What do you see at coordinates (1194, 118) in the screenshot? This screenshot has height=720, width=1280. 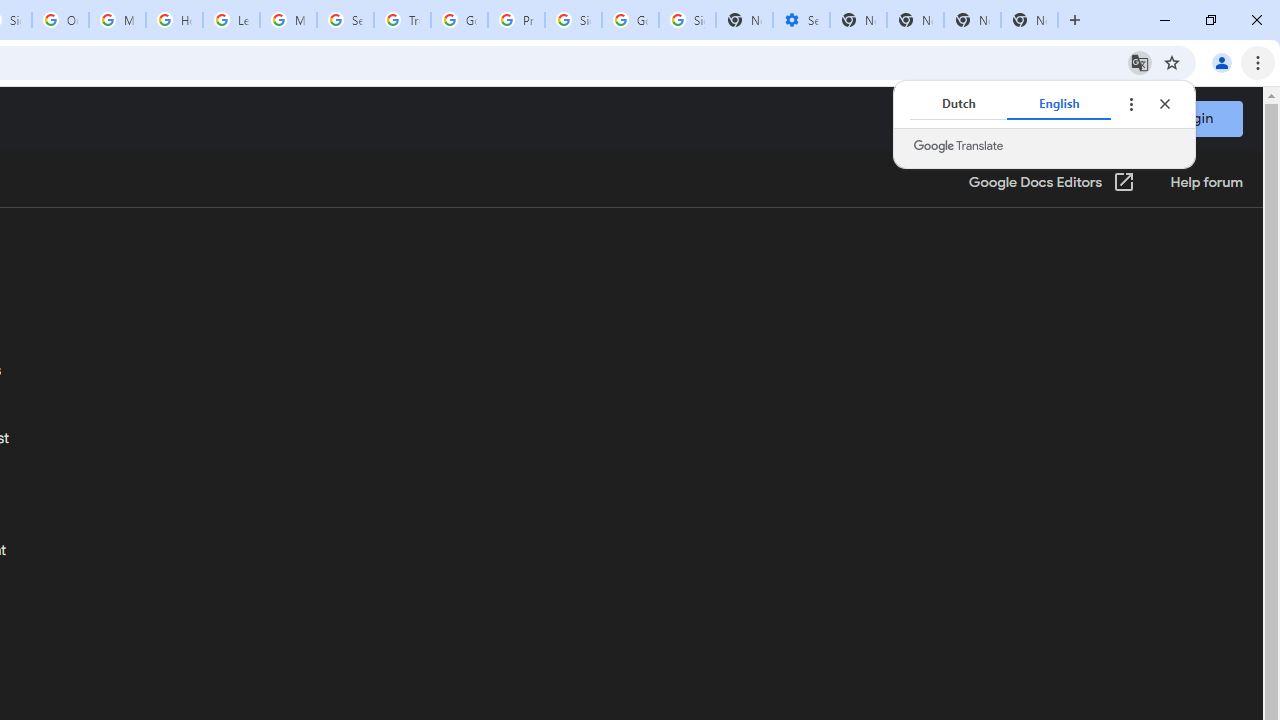 I see `Login` at bounding box center [1194, 118].